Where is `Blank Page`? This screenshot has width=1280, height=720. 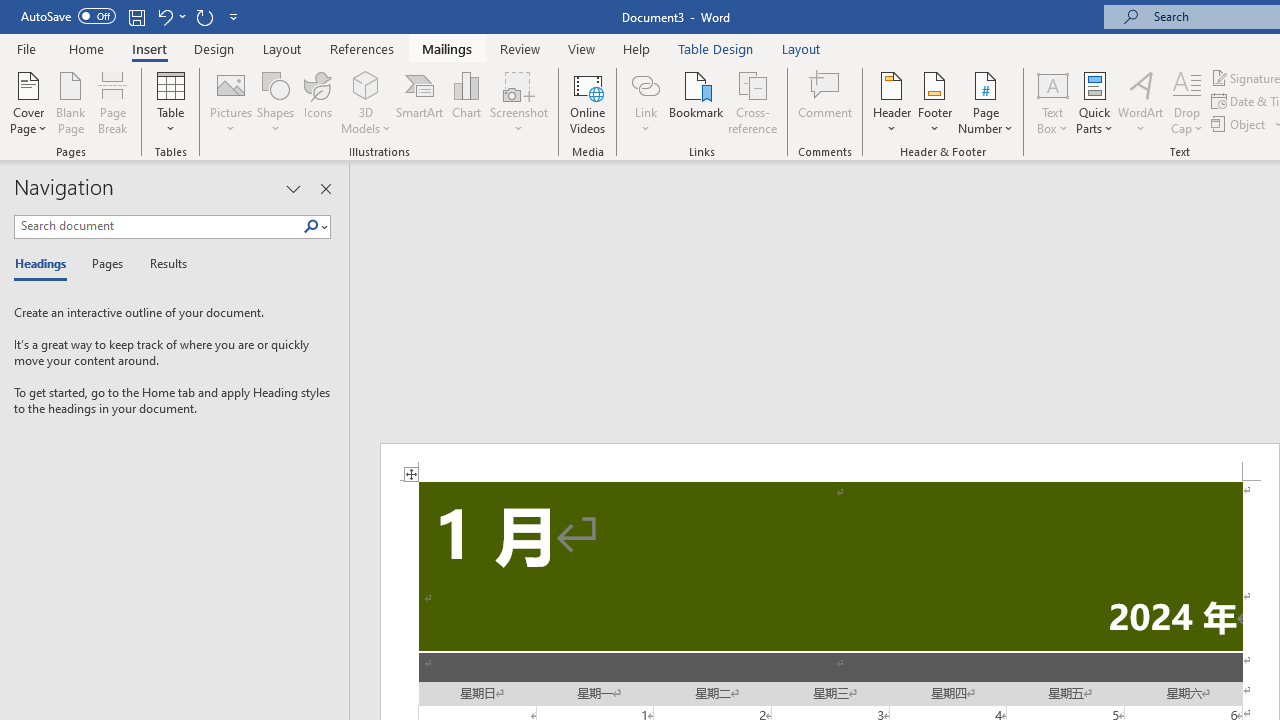
Blank Page is located at coordinates (70, 102).